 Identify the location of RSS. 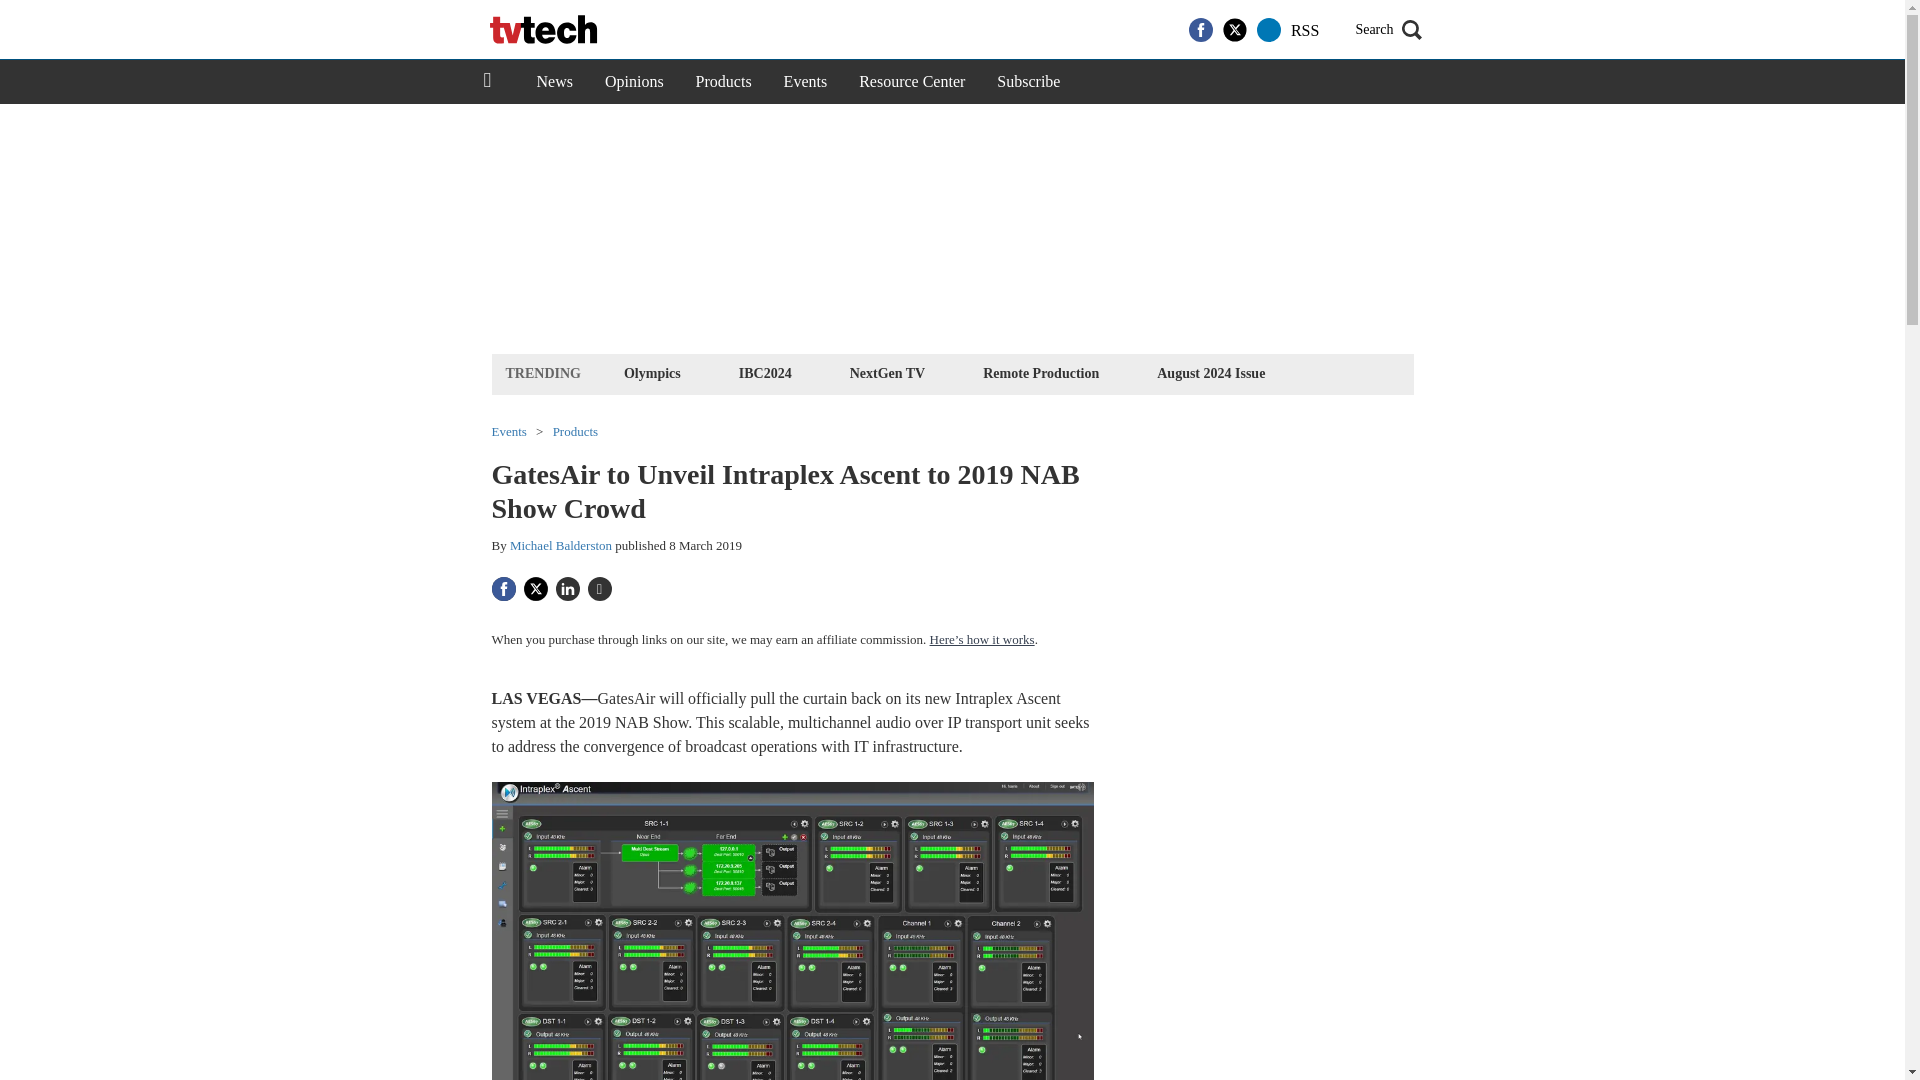
(1304, 30).